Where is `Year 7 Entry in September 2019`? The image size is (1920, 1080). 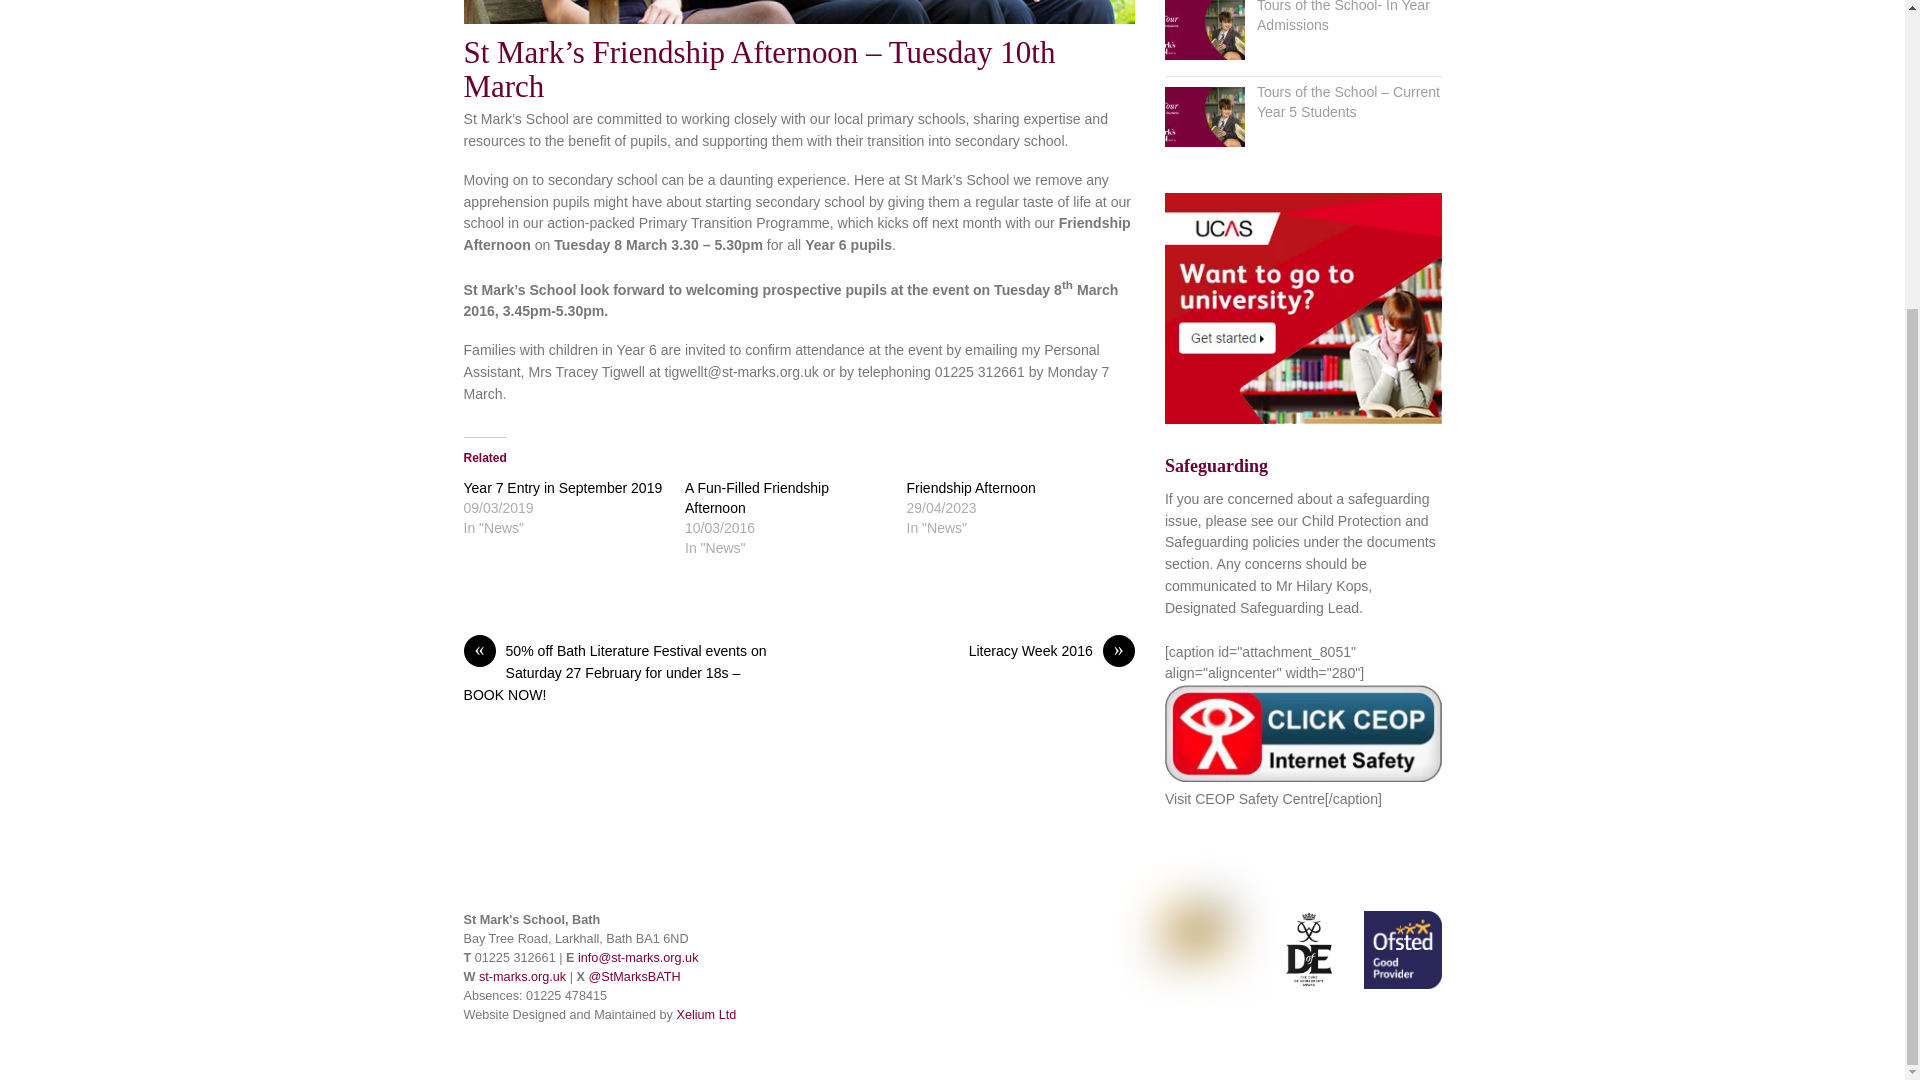
Year 7 Entry in September 2019 is located at coordinates (563, 487).